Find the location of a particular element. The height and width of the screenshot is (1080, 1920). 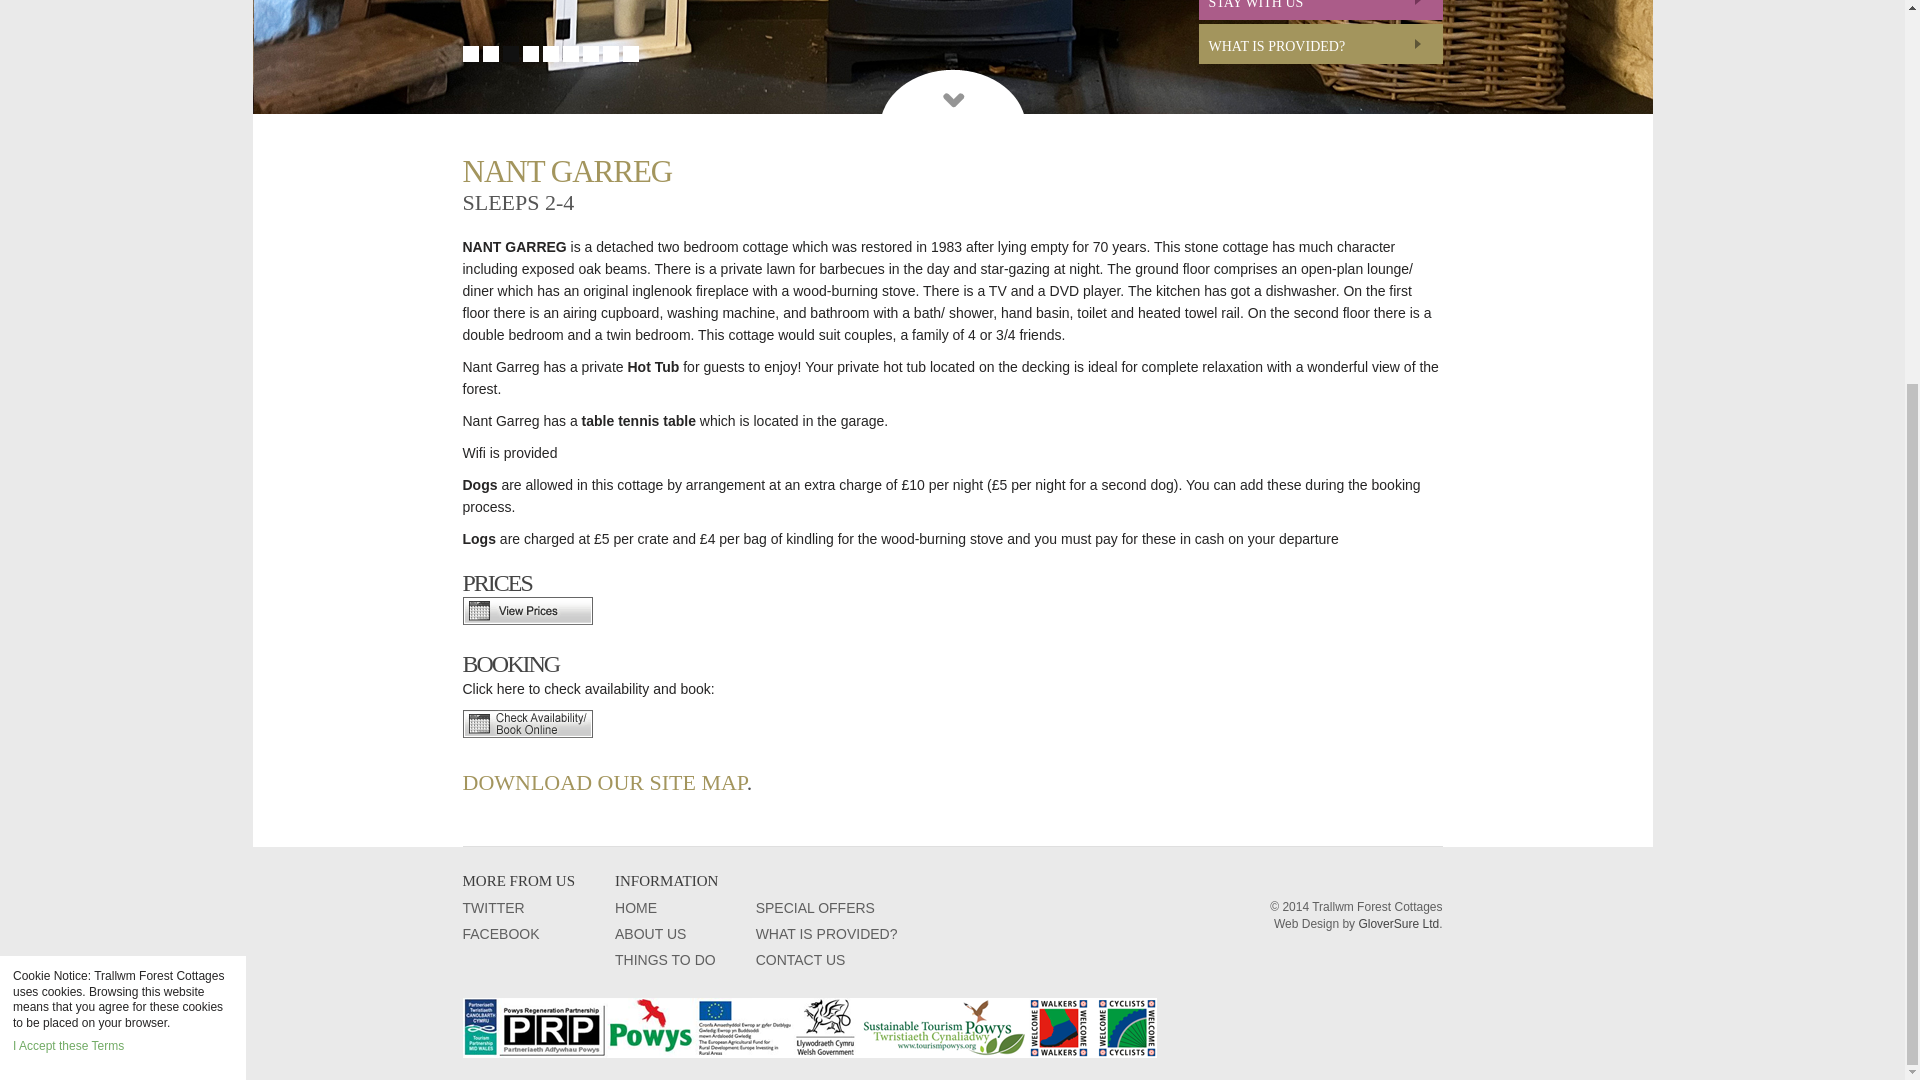

3 is located at coordinates (510, 54).